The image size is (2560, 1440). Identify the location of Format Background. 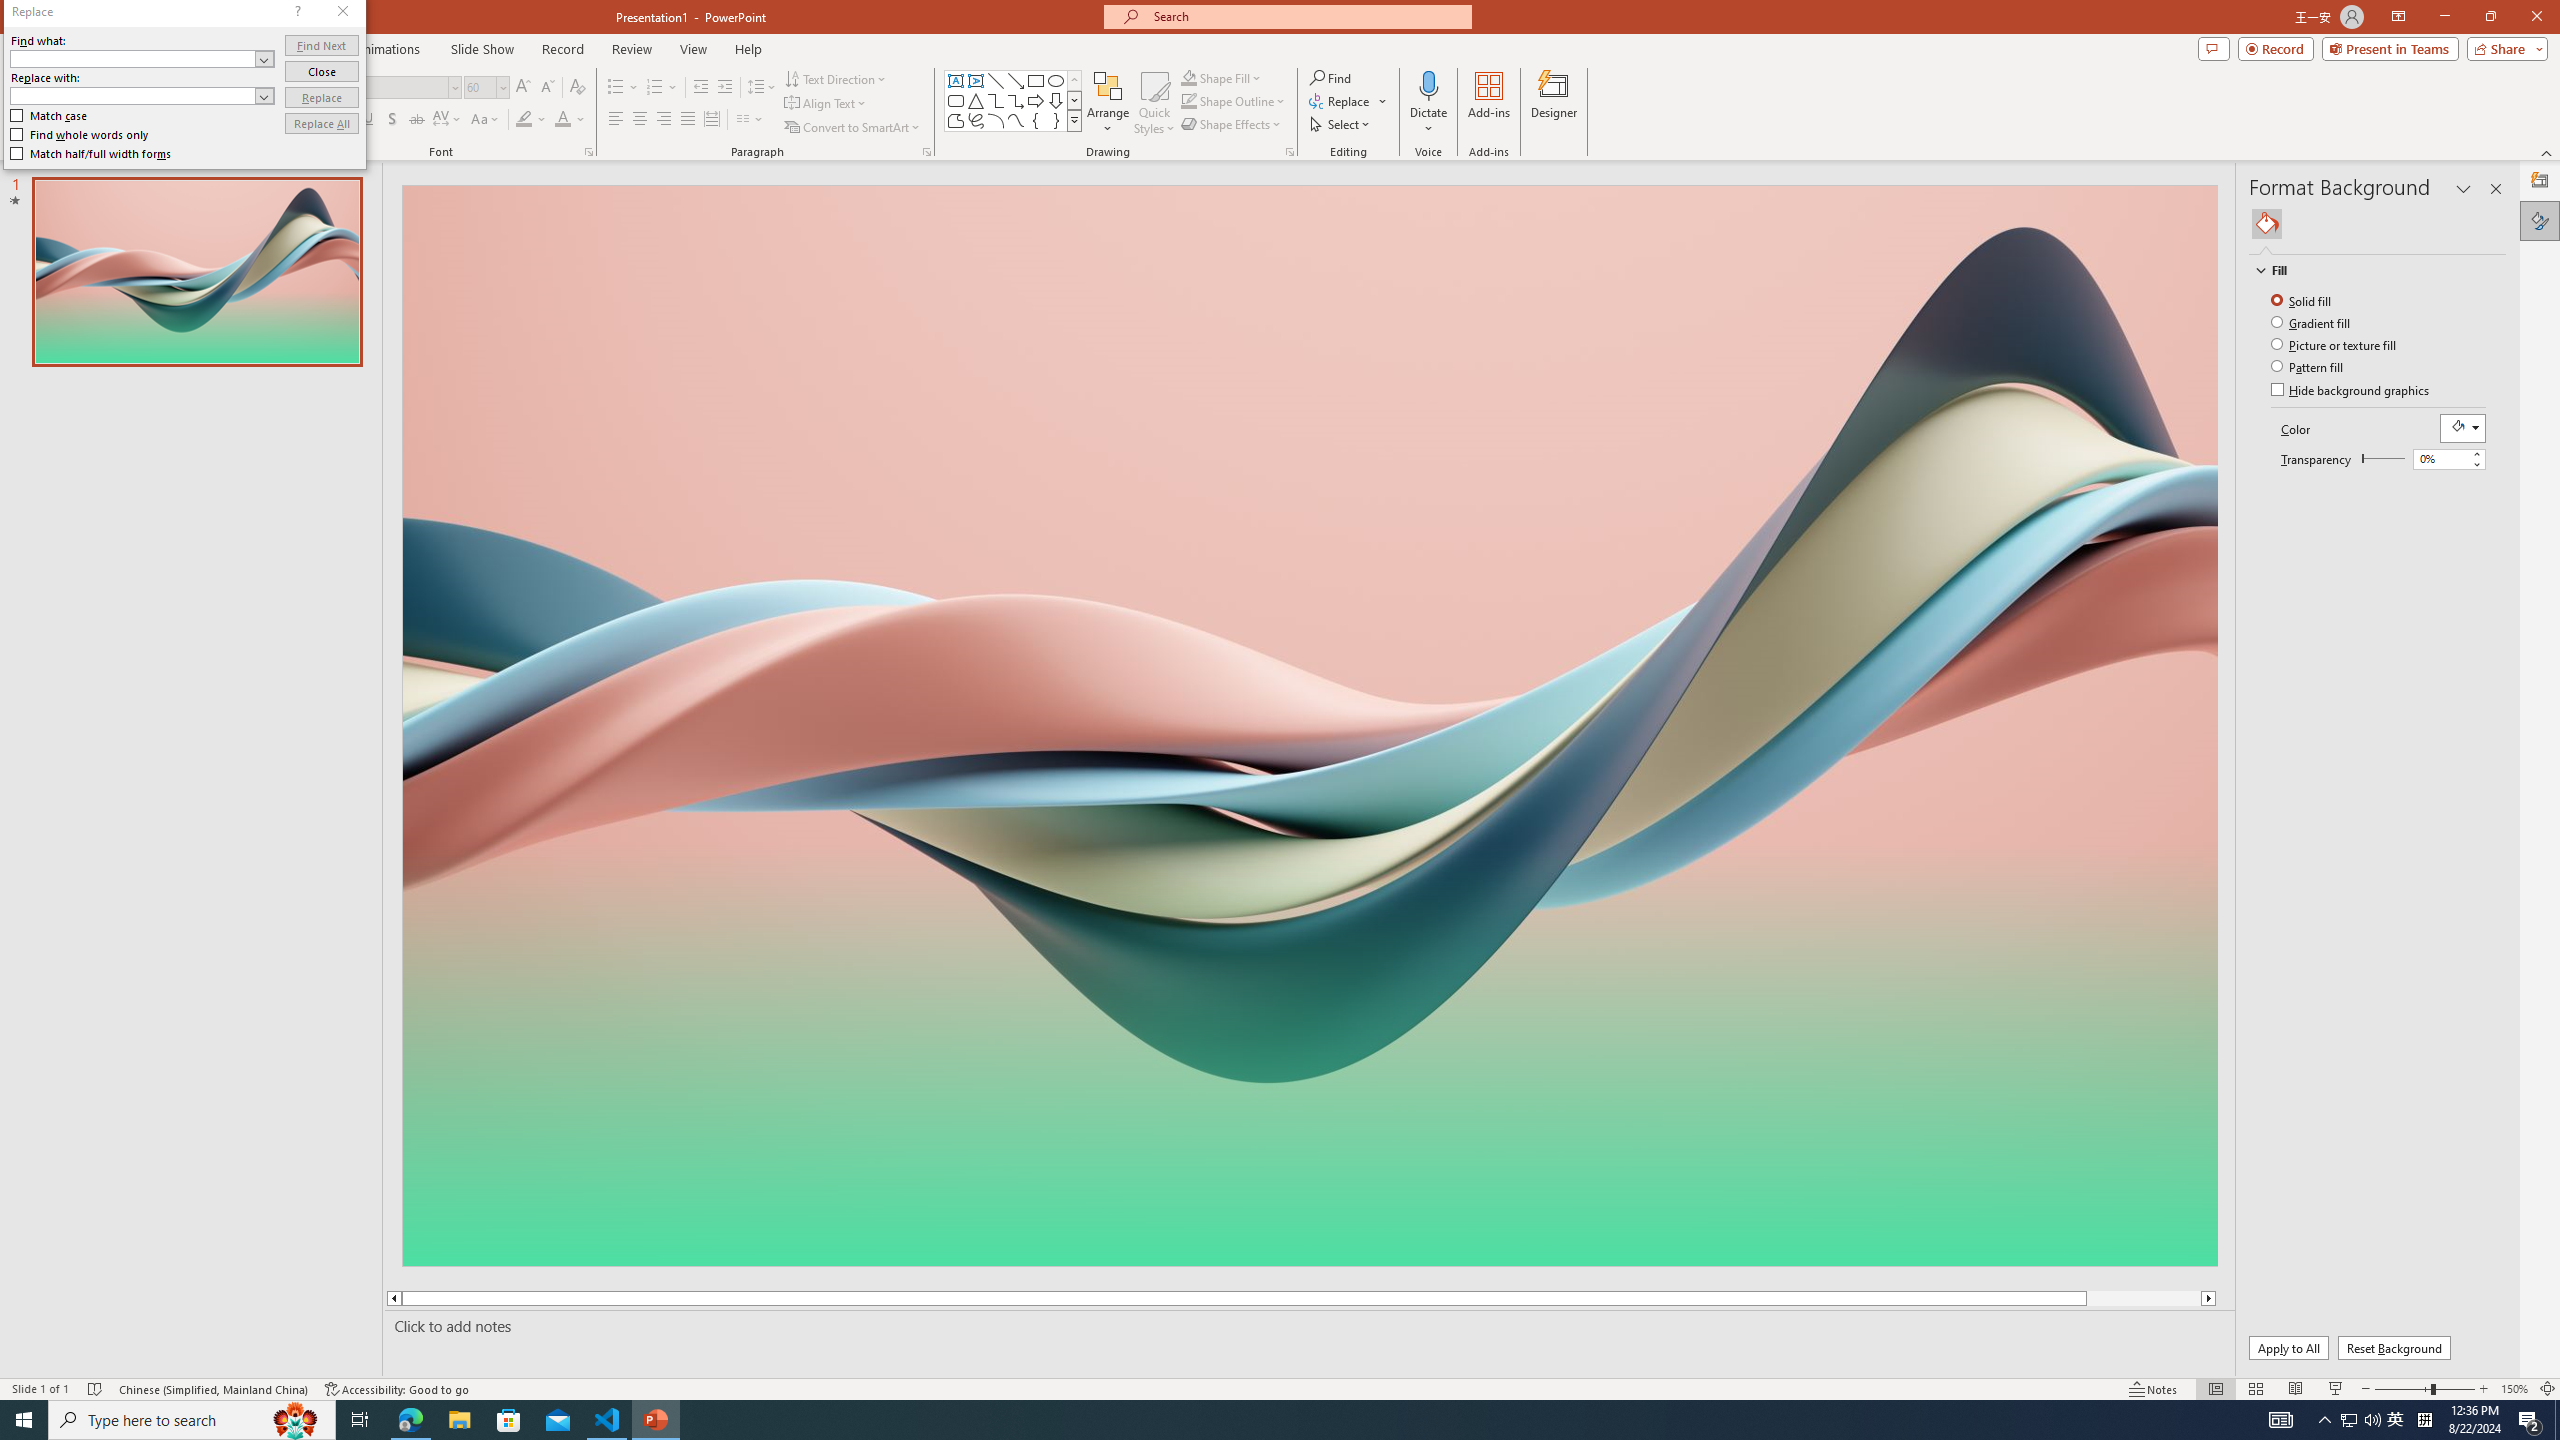
(2540, 220).